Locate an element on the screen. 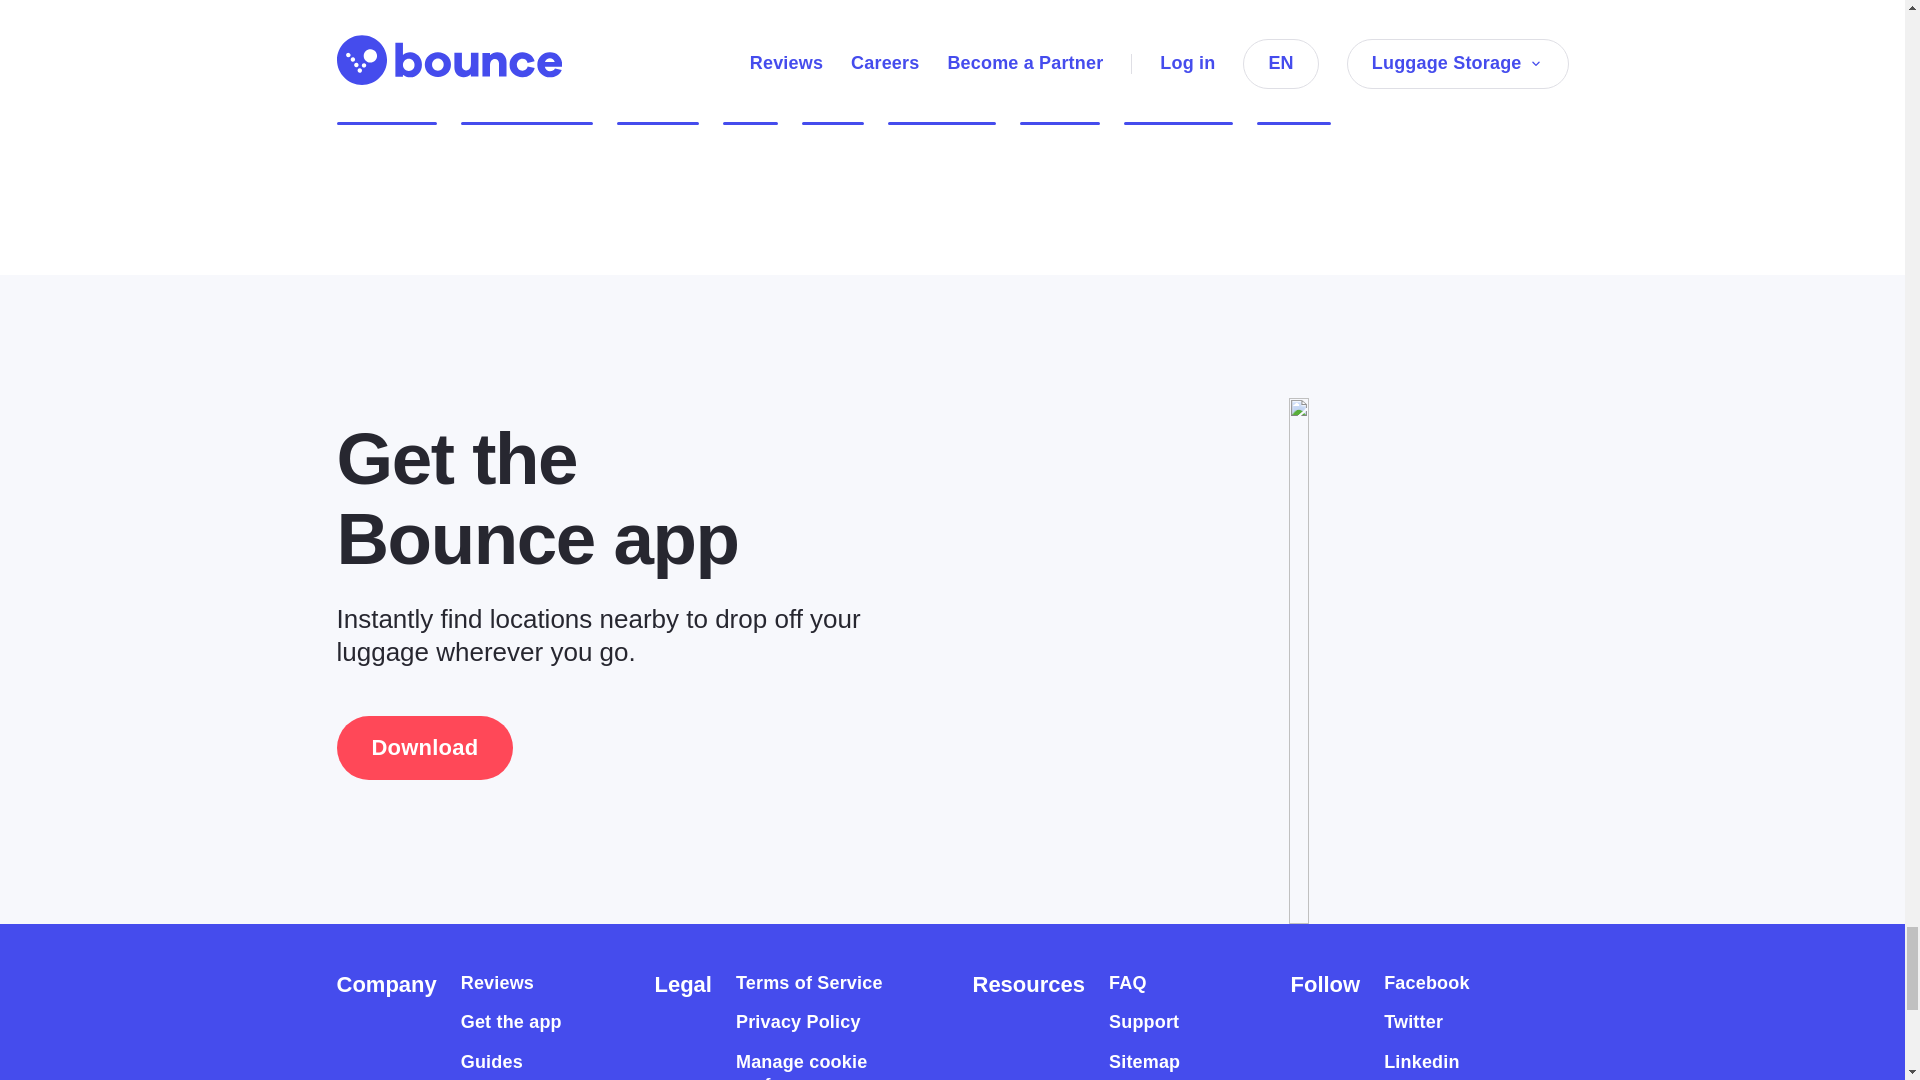 The width and height of the screenshot is (1920, 1080). New York is located at coordinates (386, 106).